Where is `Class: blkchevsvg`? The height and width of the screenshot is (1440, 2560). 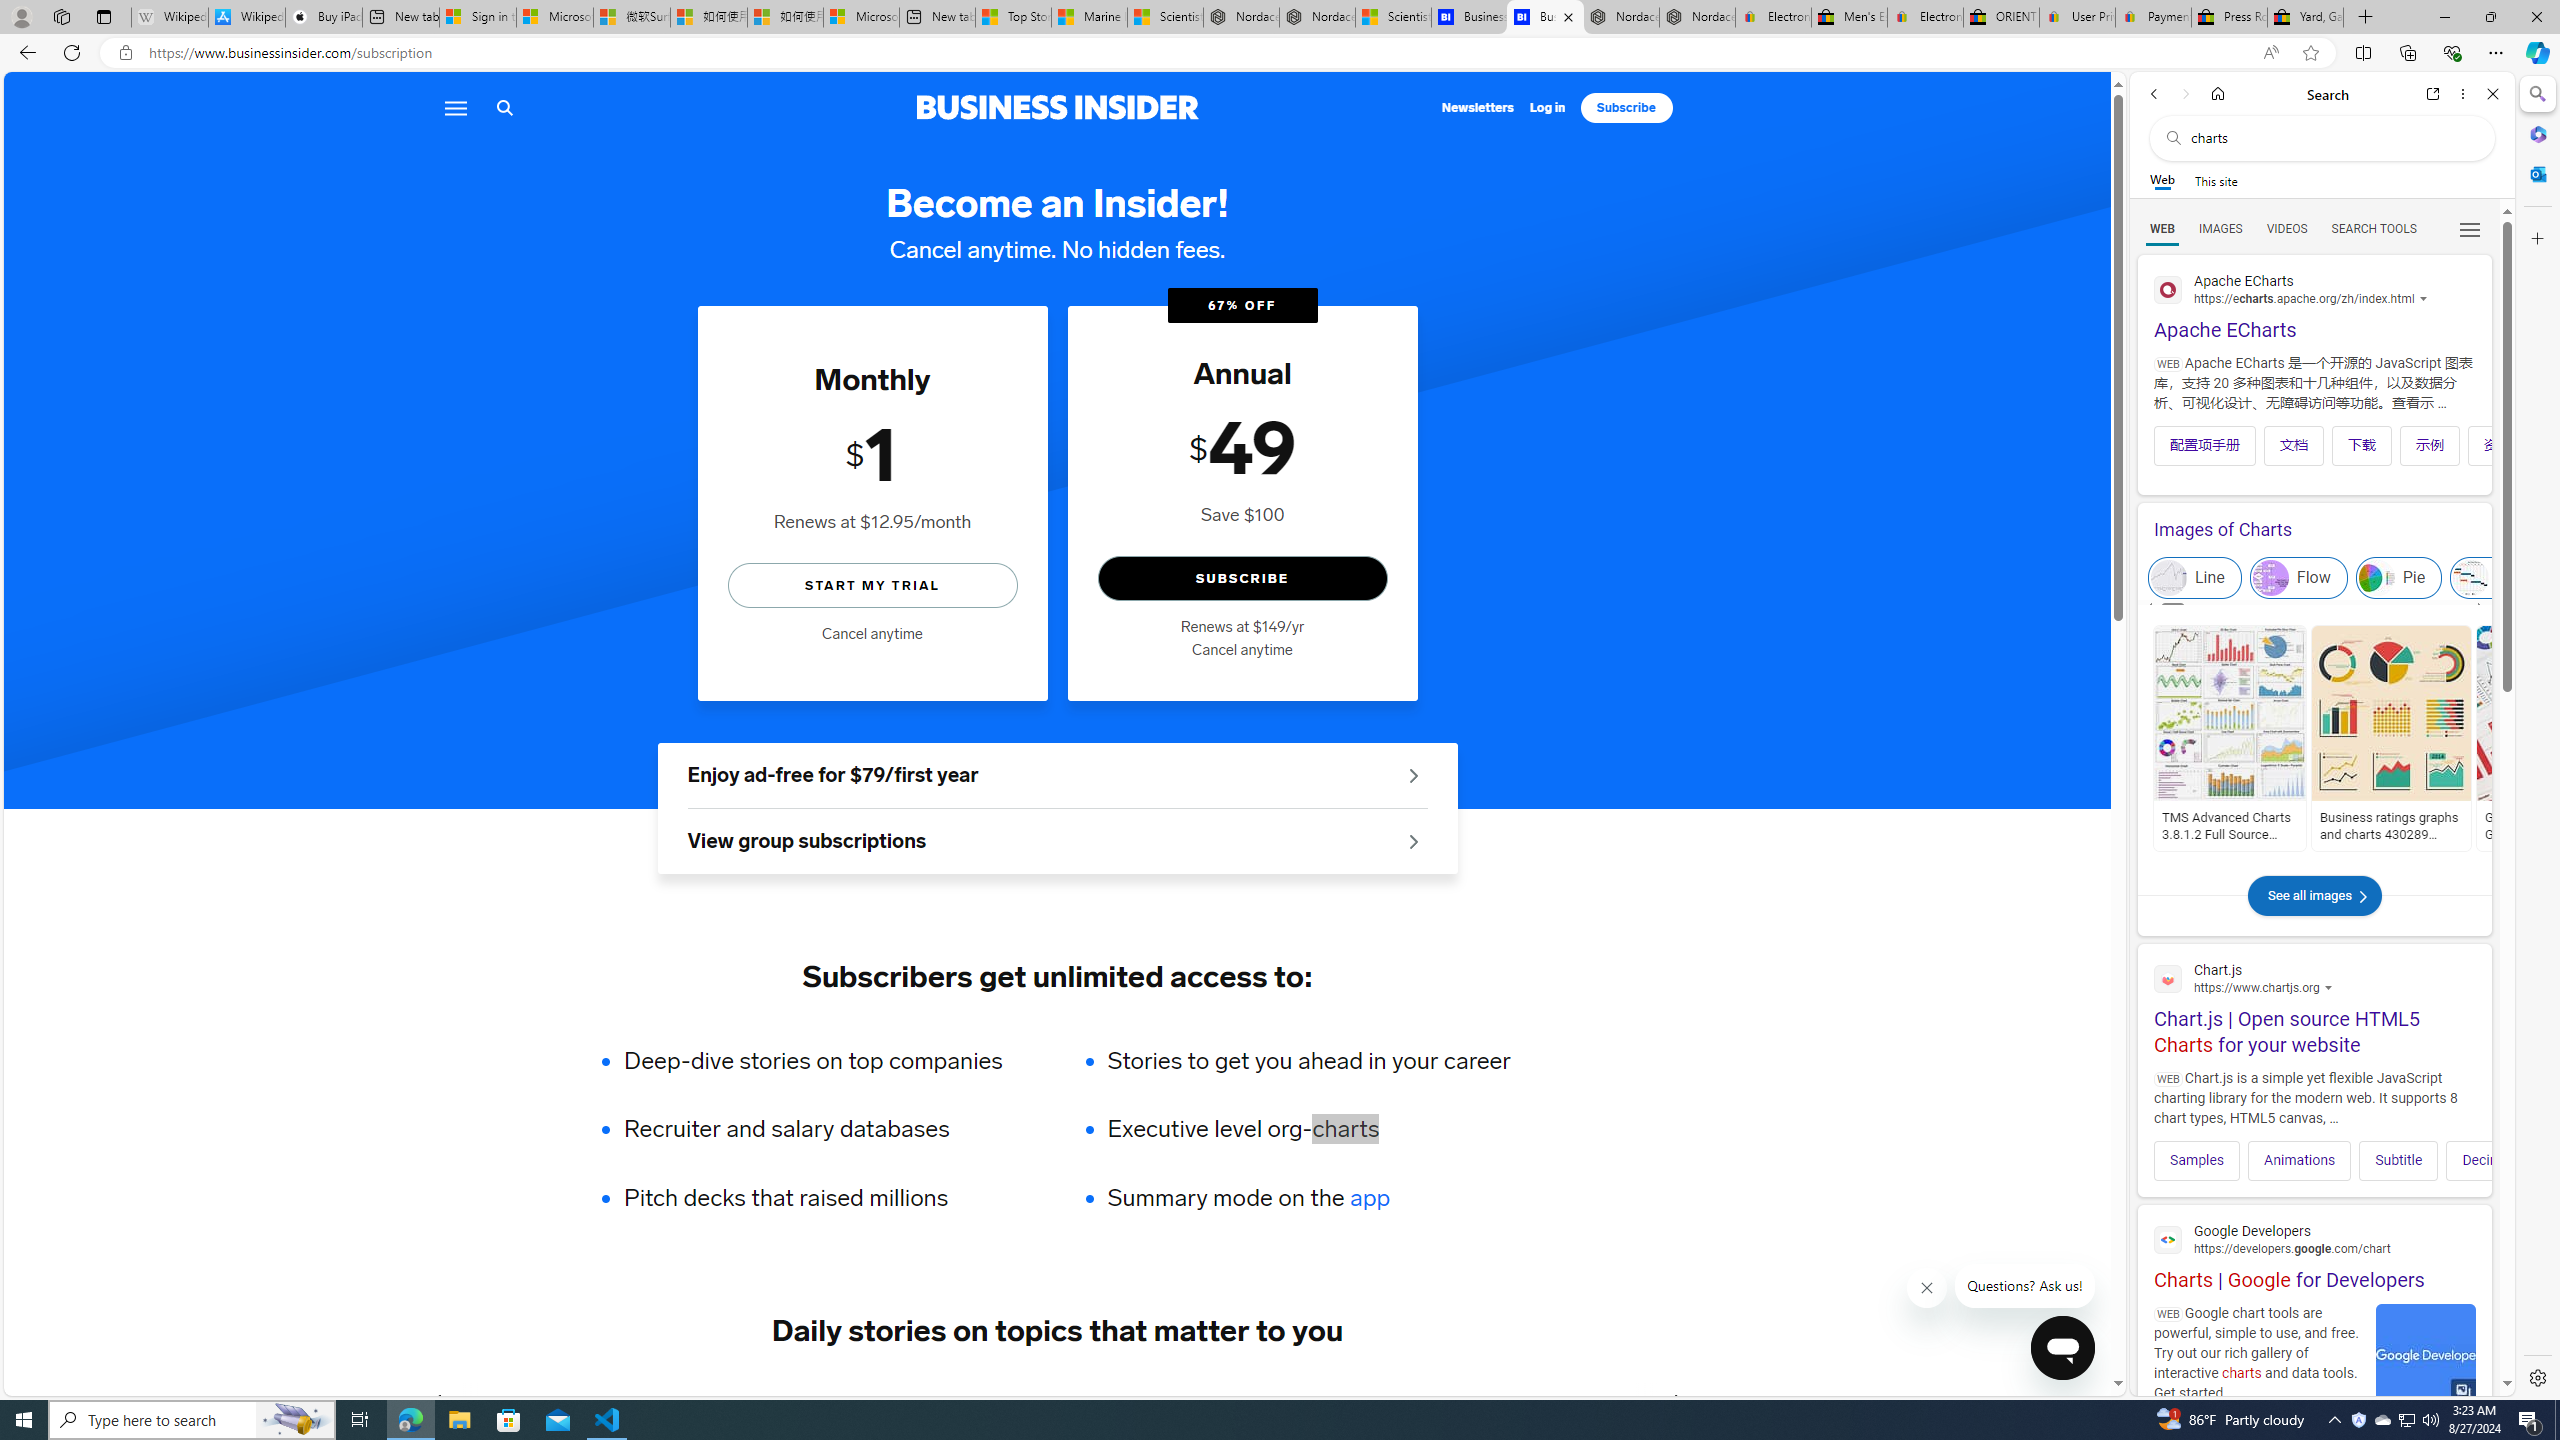 Class: blkchevsvg is located at coordinates (2362, 896).